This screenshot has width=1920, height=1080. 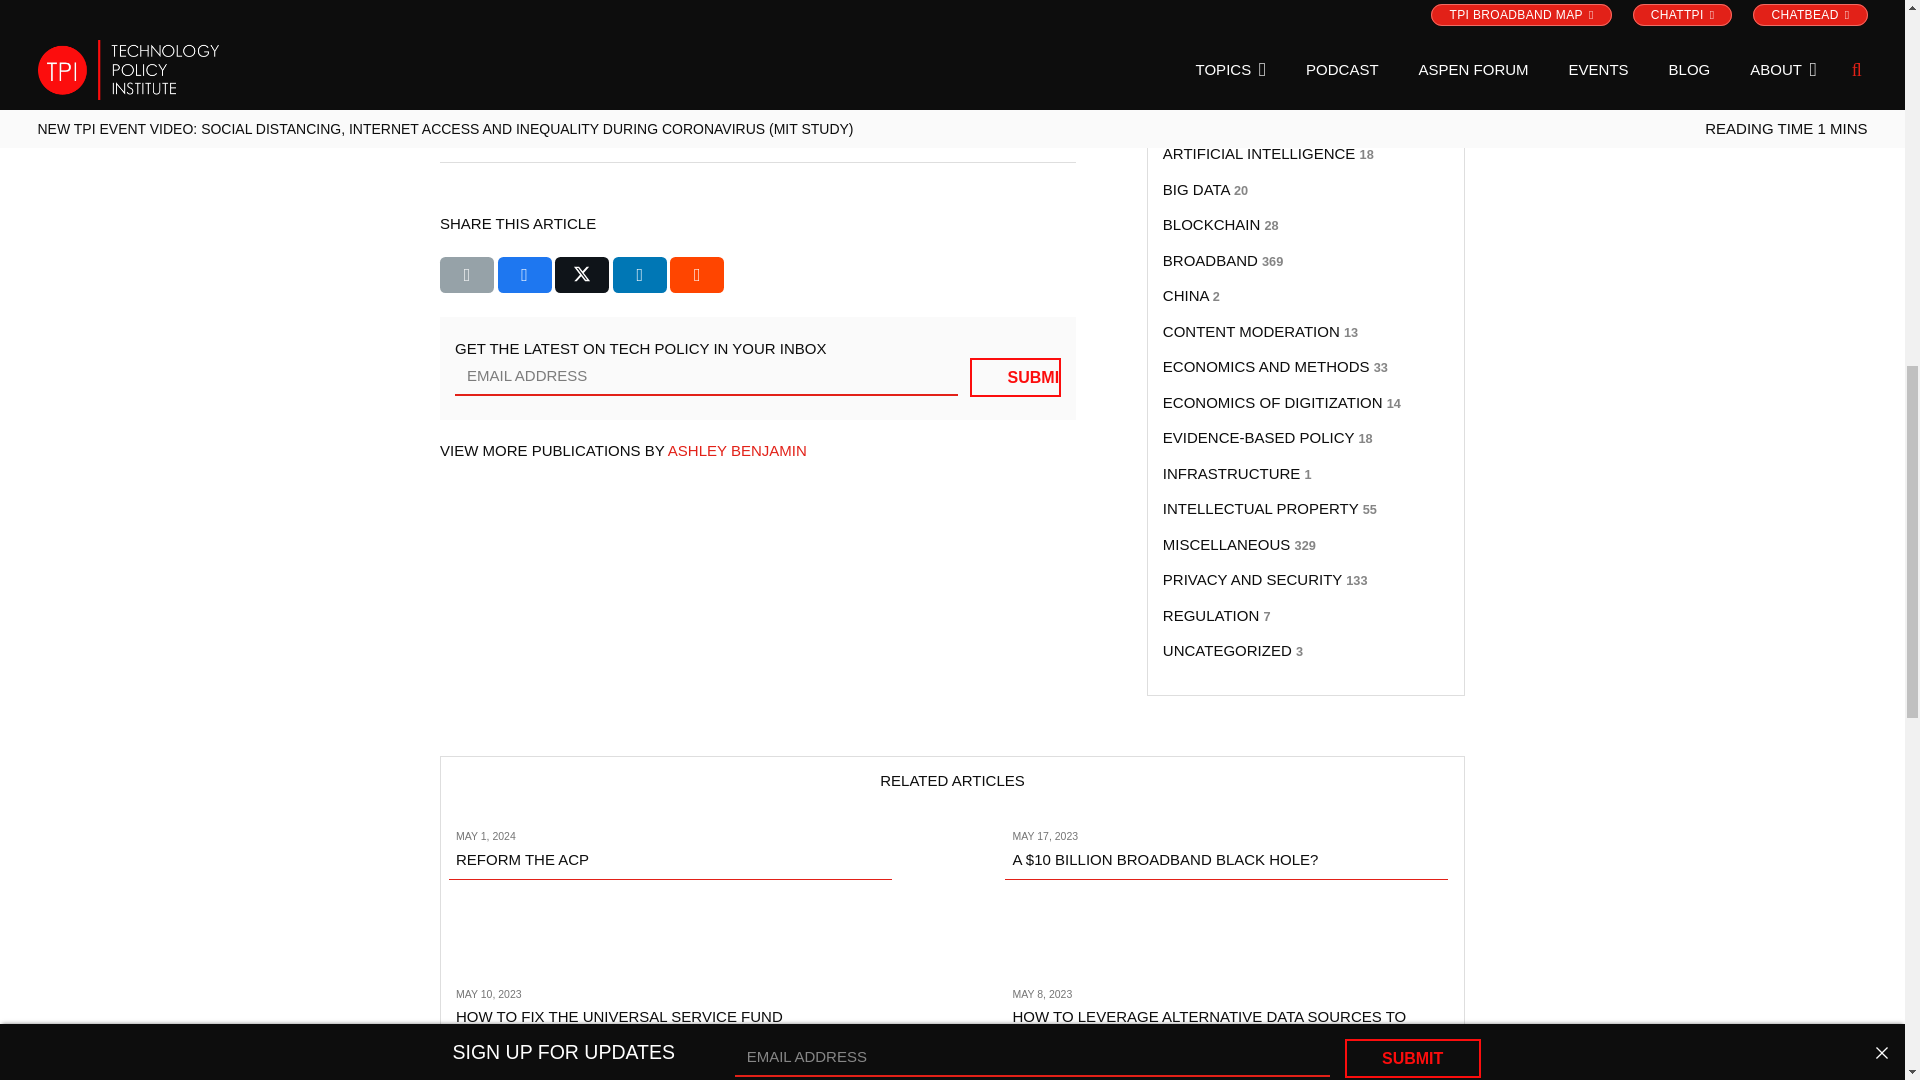 I want to click on Back to top, so click(x=1867, y=26).